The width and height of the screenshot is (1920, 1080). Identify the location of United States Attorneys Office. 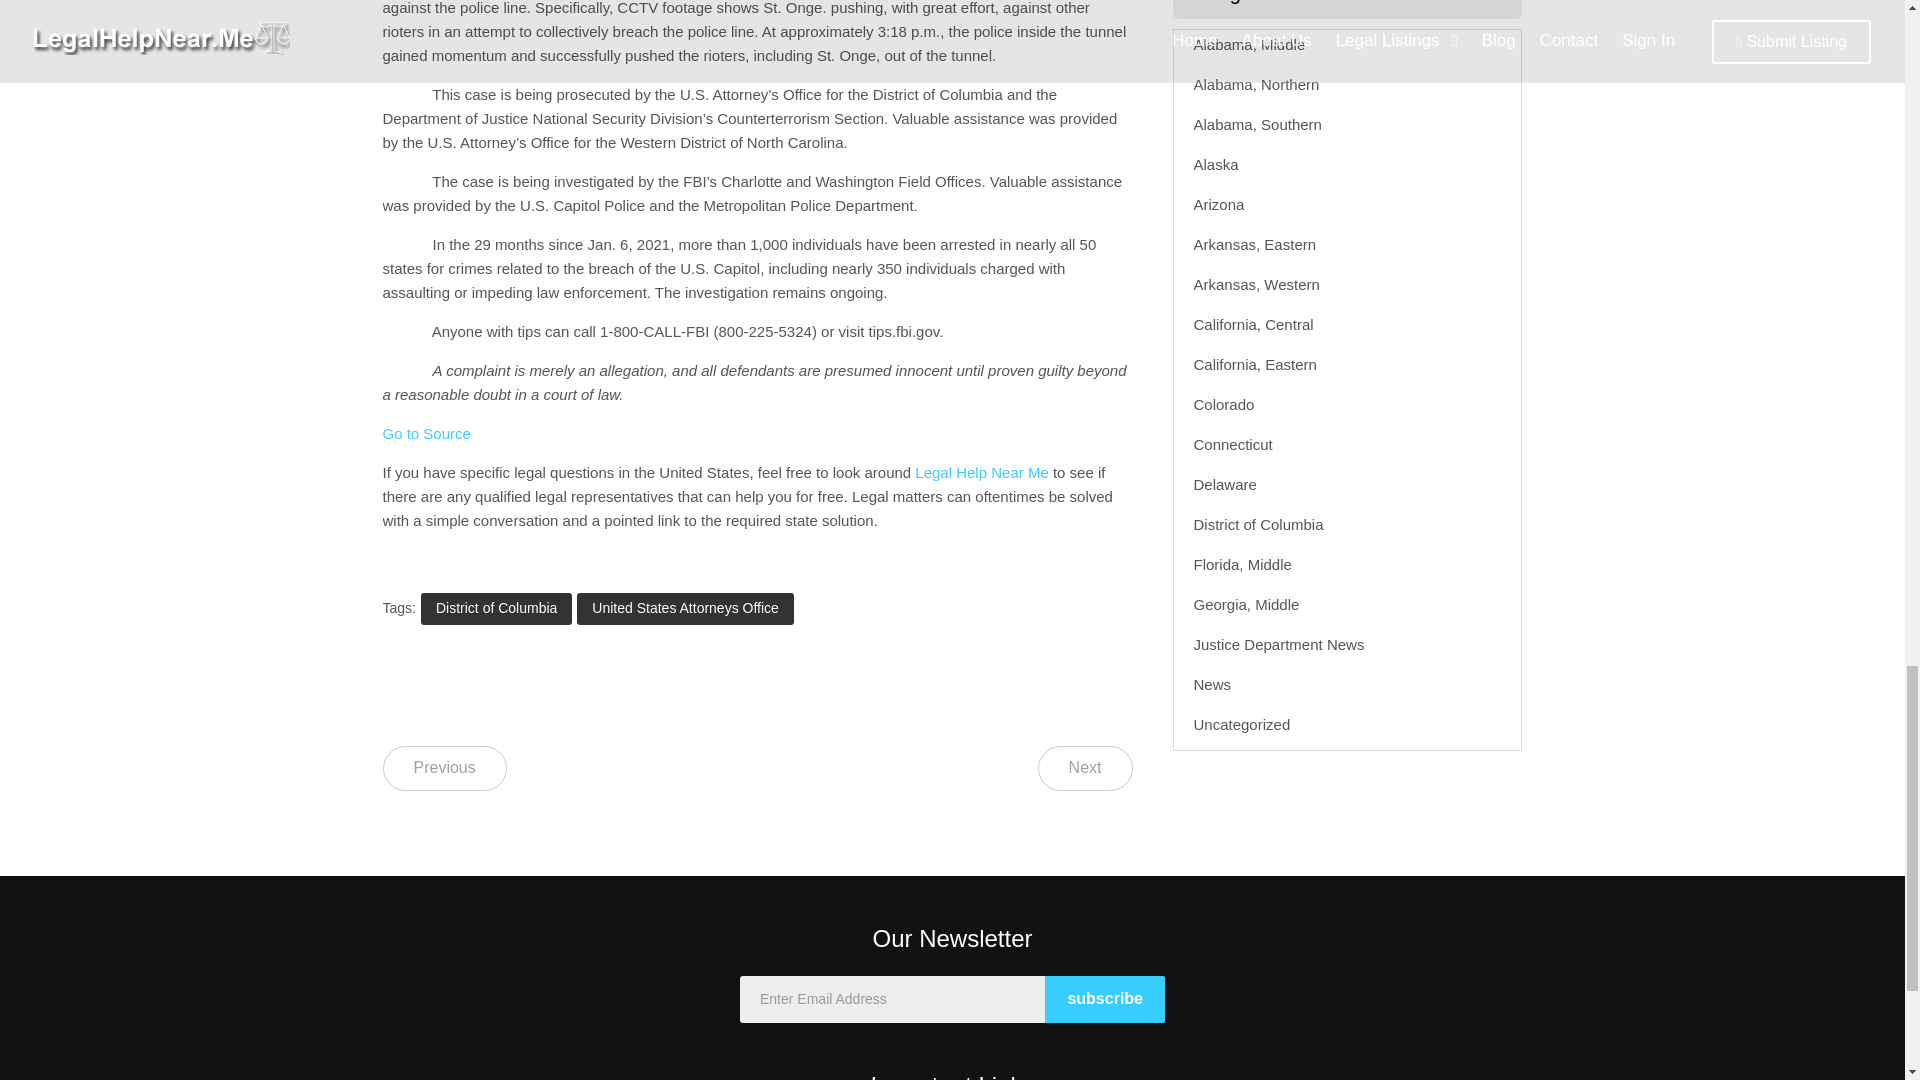
(686, 608).